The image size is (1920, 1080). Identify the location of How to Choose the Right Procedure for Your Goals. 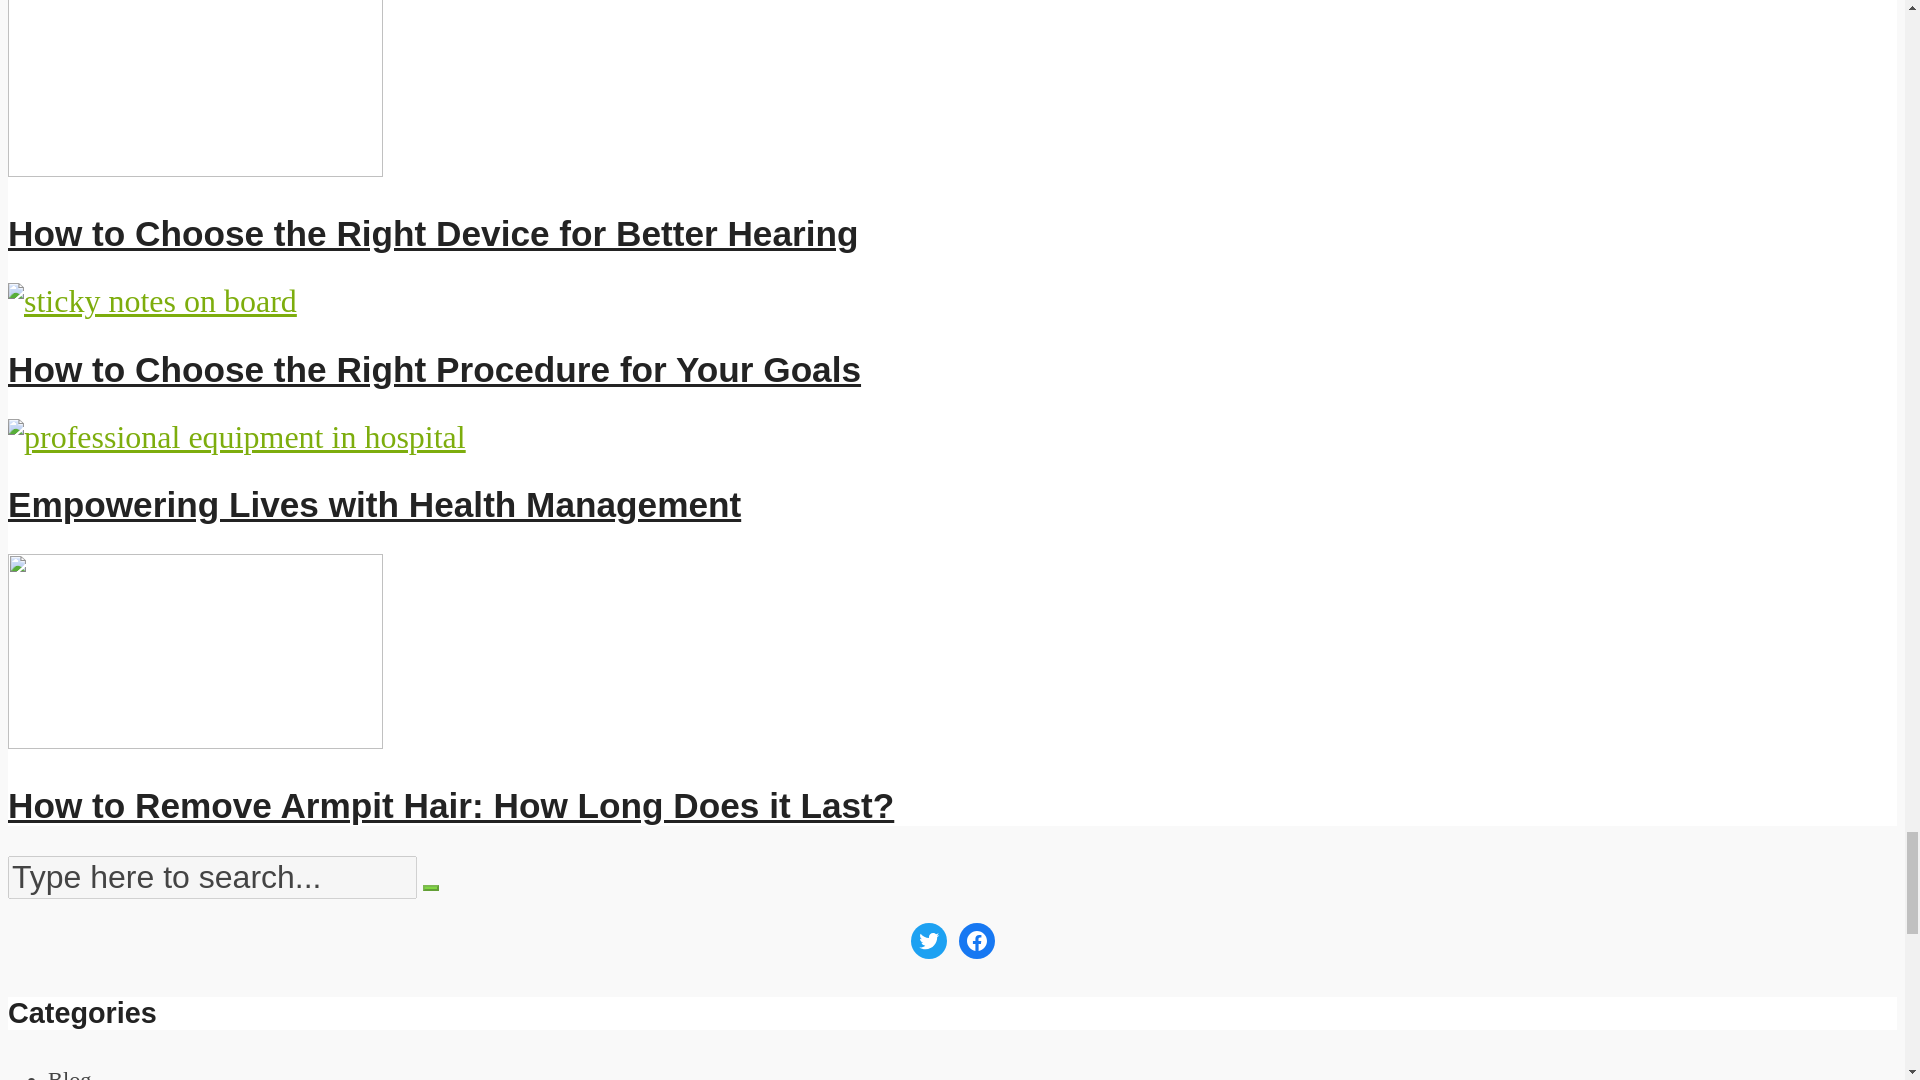
(152, 300).